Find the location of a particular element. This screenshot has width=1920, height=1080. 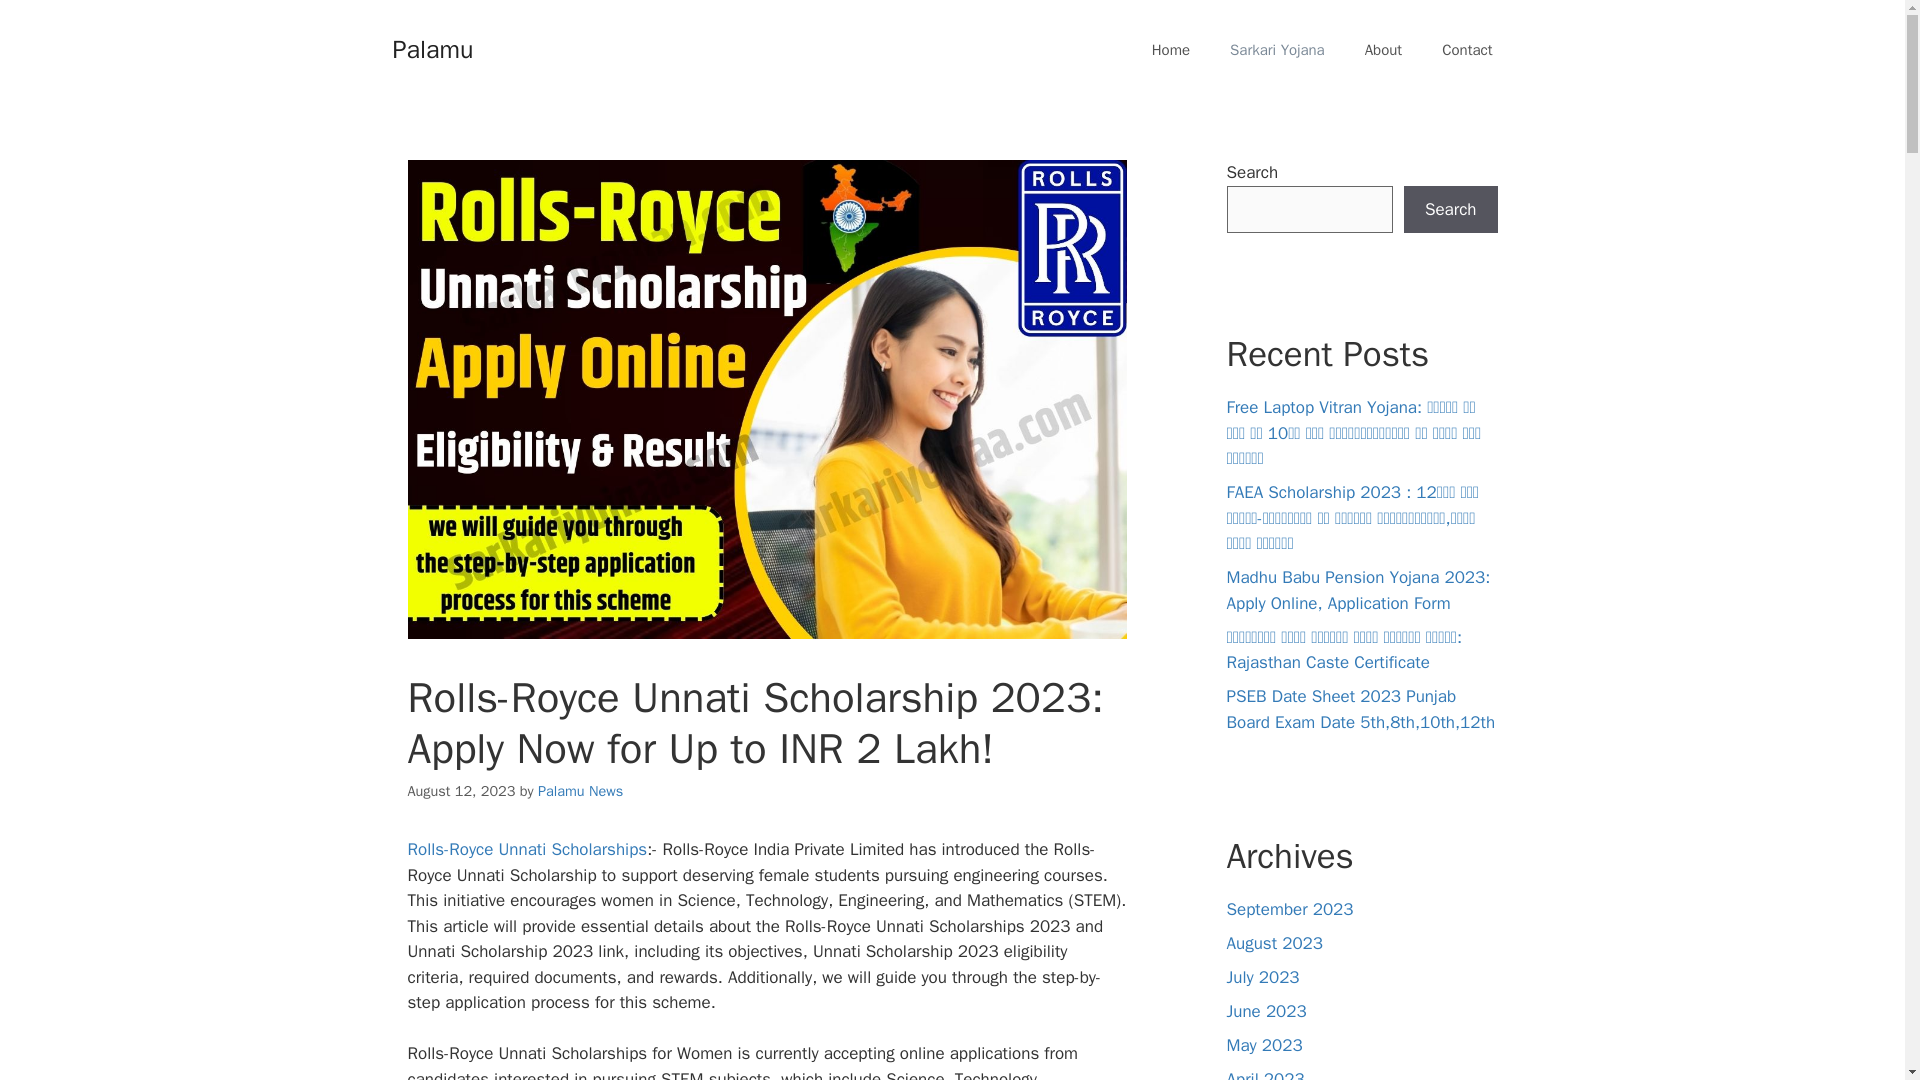

Search is located at coordinates (1450, 210).